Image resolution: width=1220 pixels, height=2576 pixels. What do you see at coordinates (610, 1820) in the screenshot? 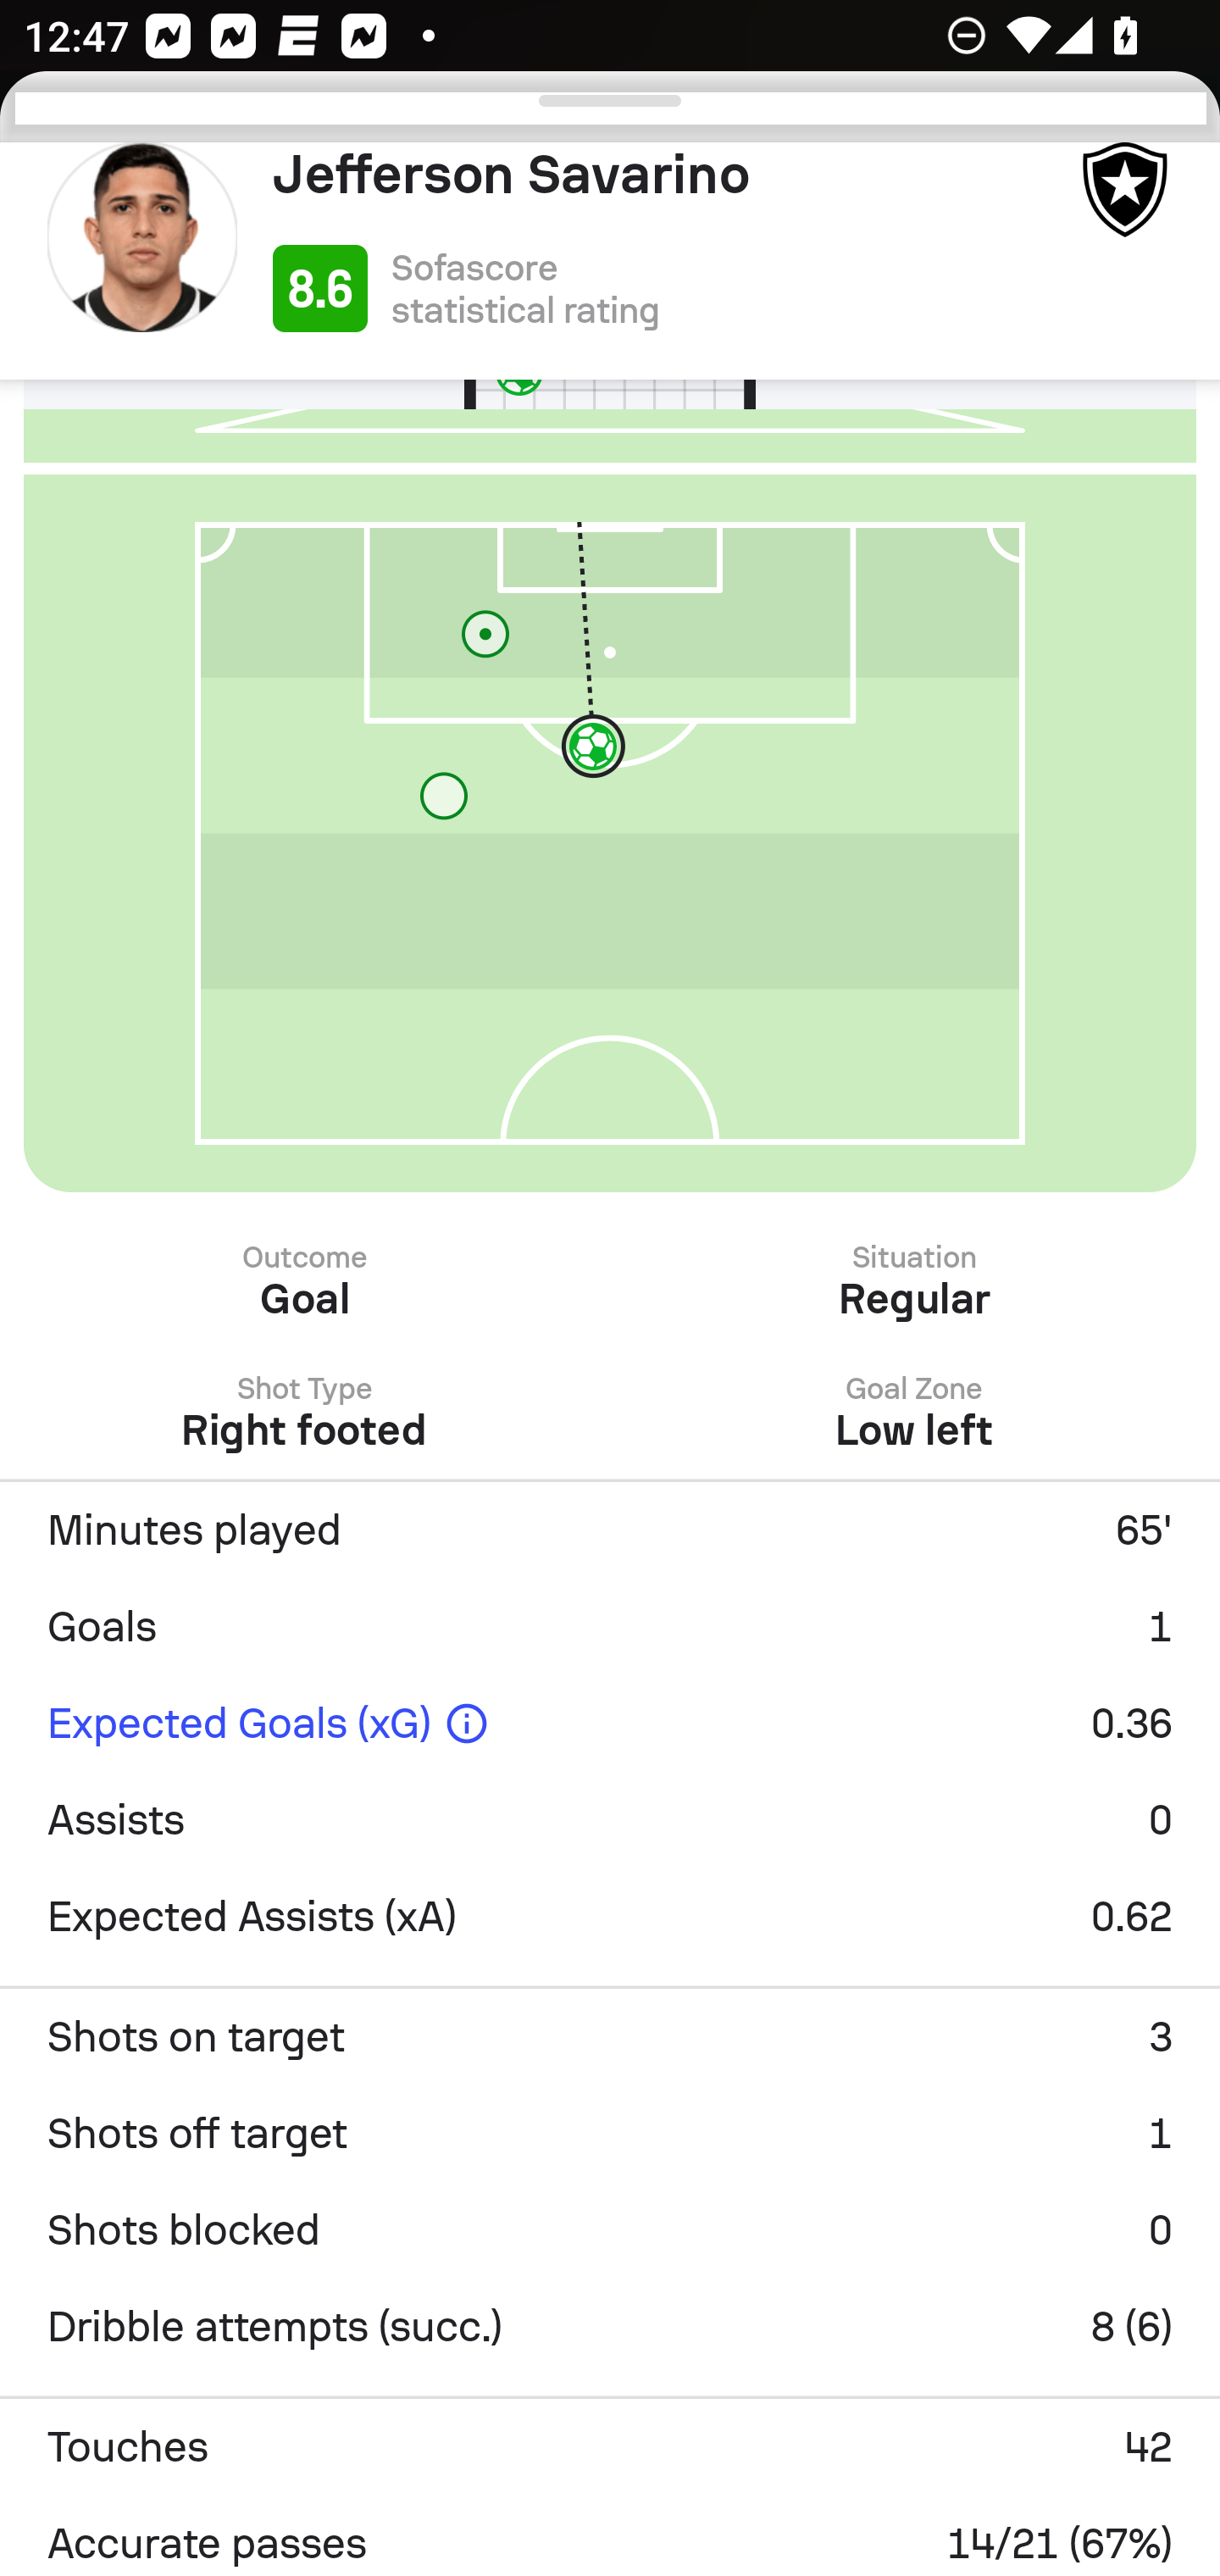
I see `Assists 0` at bounding box center [610, 1820].